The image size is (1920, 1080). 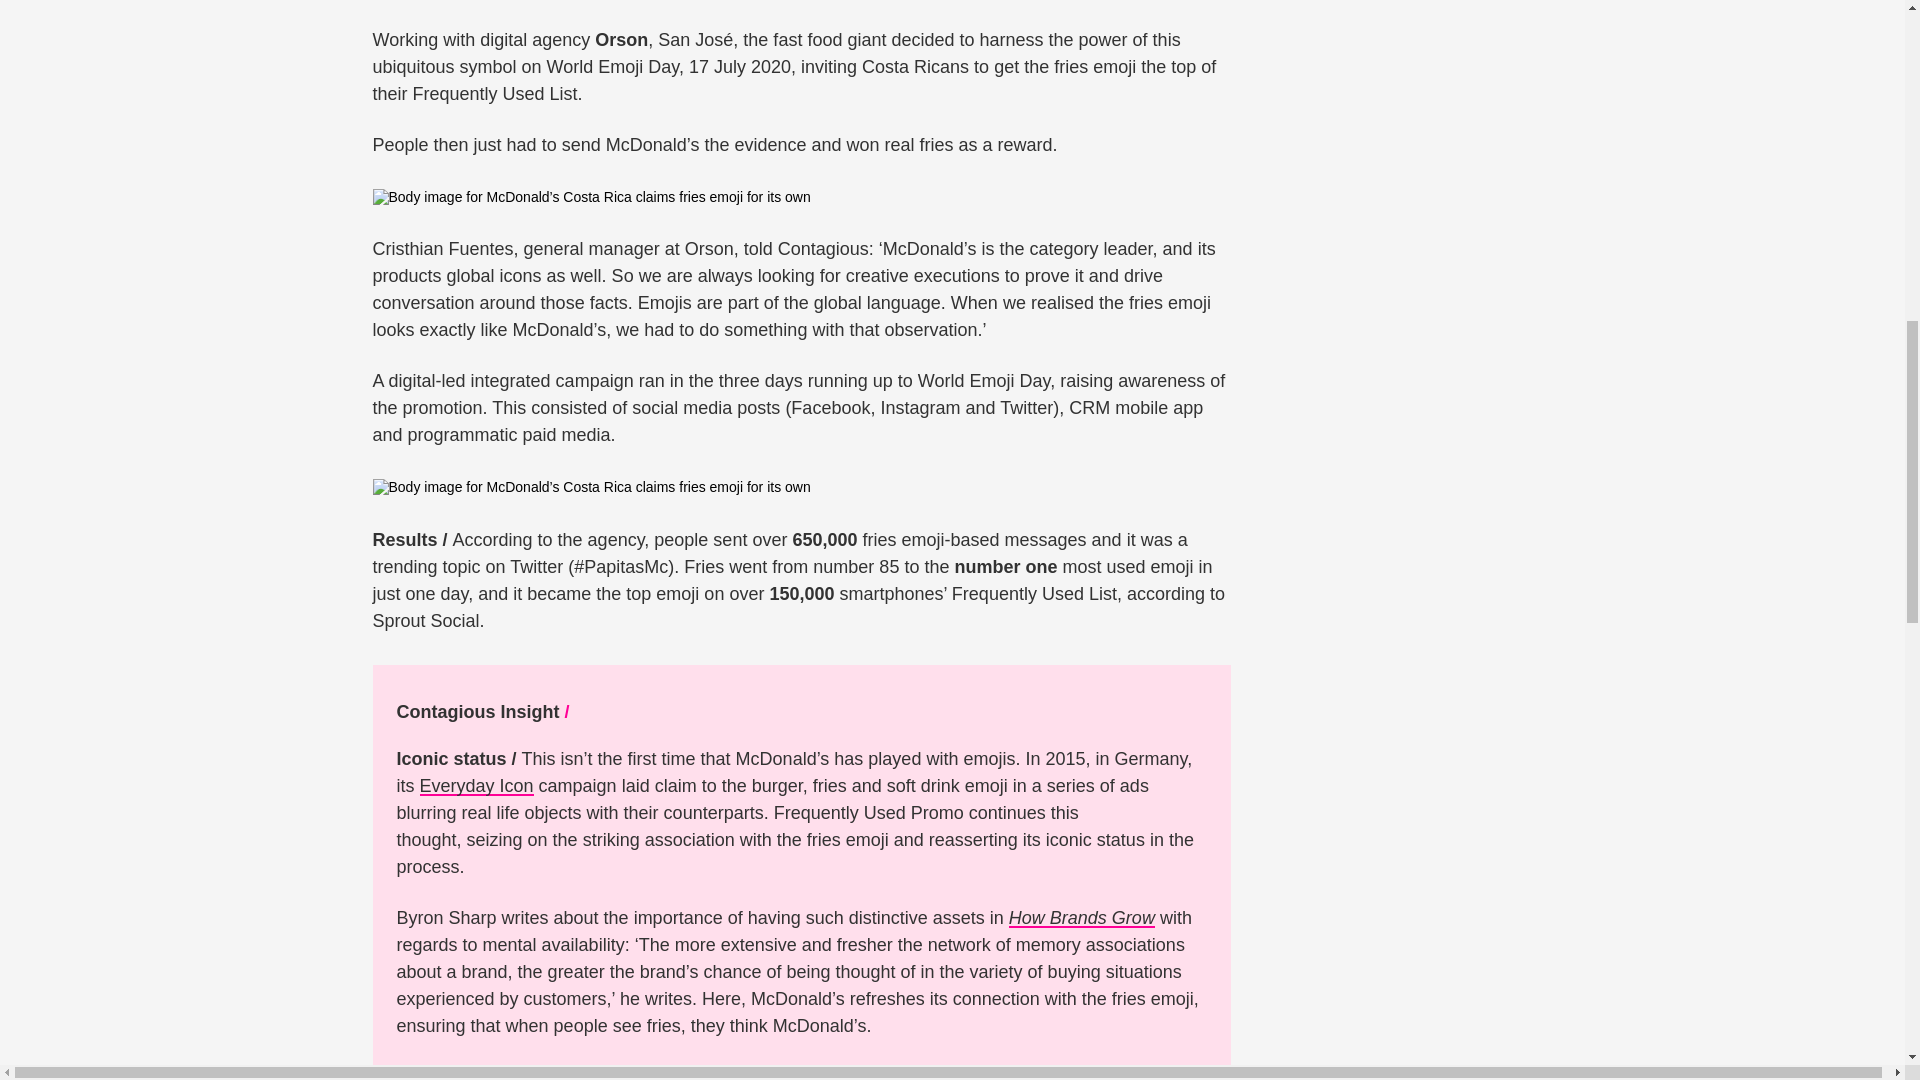 I want to click on weaponising its audience, so click(x=936, y=1074).